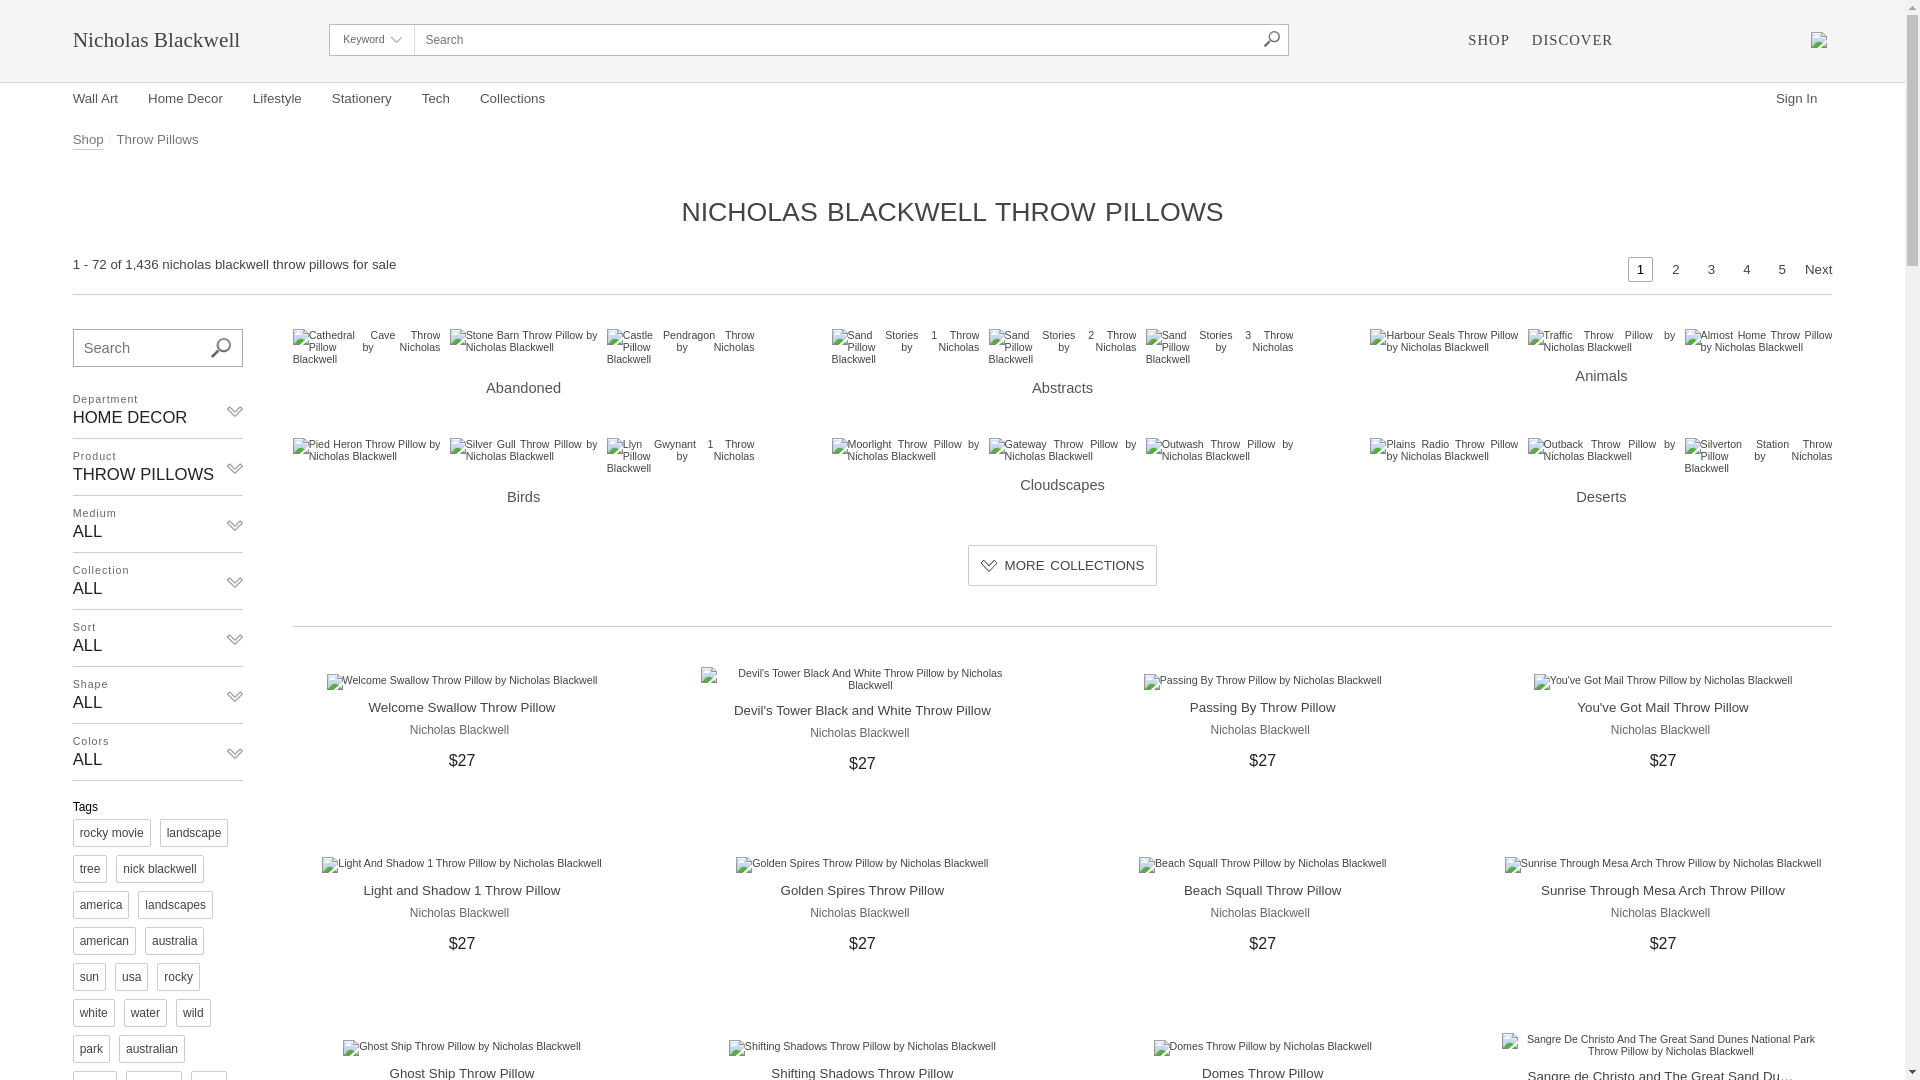  Describe the element at coordinates (362, 100) in the screenshot. I see `Stationery` at that location.